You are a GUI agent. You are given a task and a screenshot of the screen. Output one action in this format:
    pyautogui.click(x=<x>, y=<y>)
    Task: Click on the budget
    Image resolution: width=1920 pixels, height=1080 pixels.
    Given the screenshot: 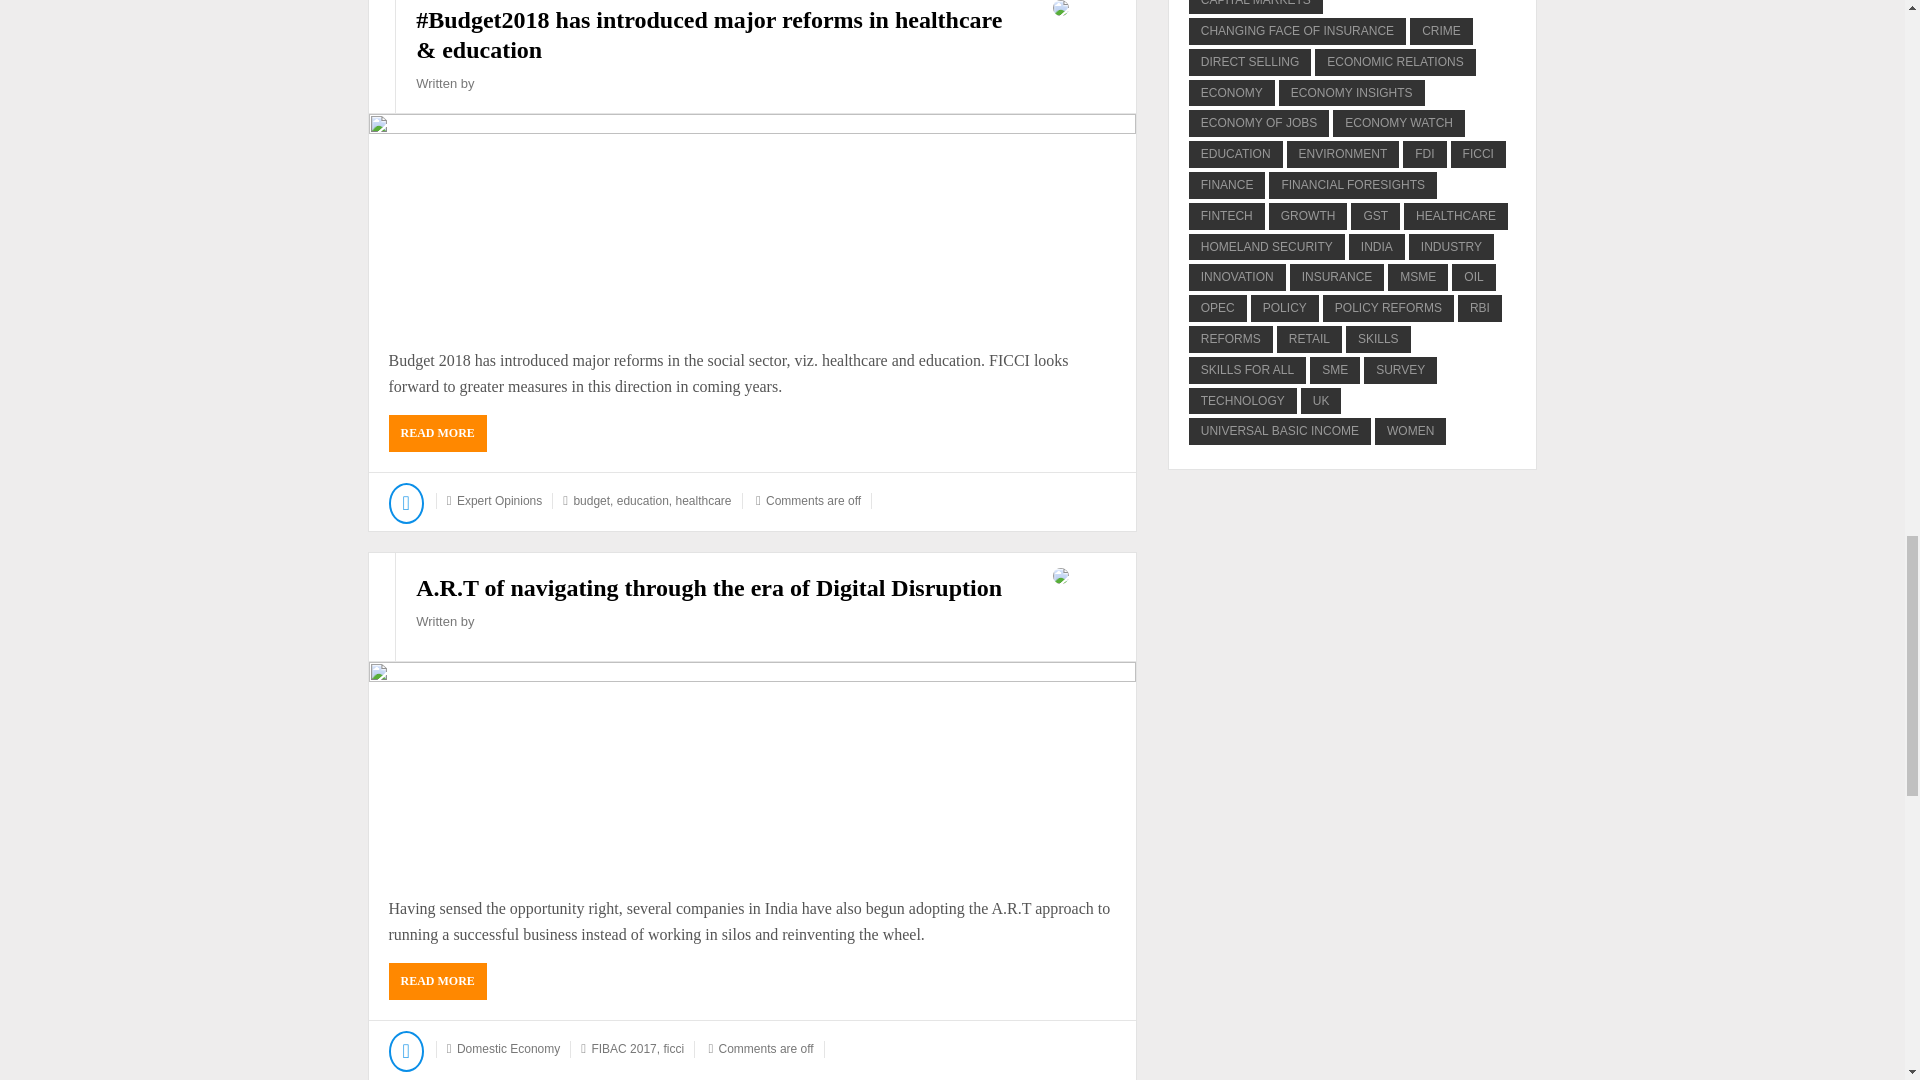 What is the action you would take?
    pyautogui.click(x=591, y=500)
    